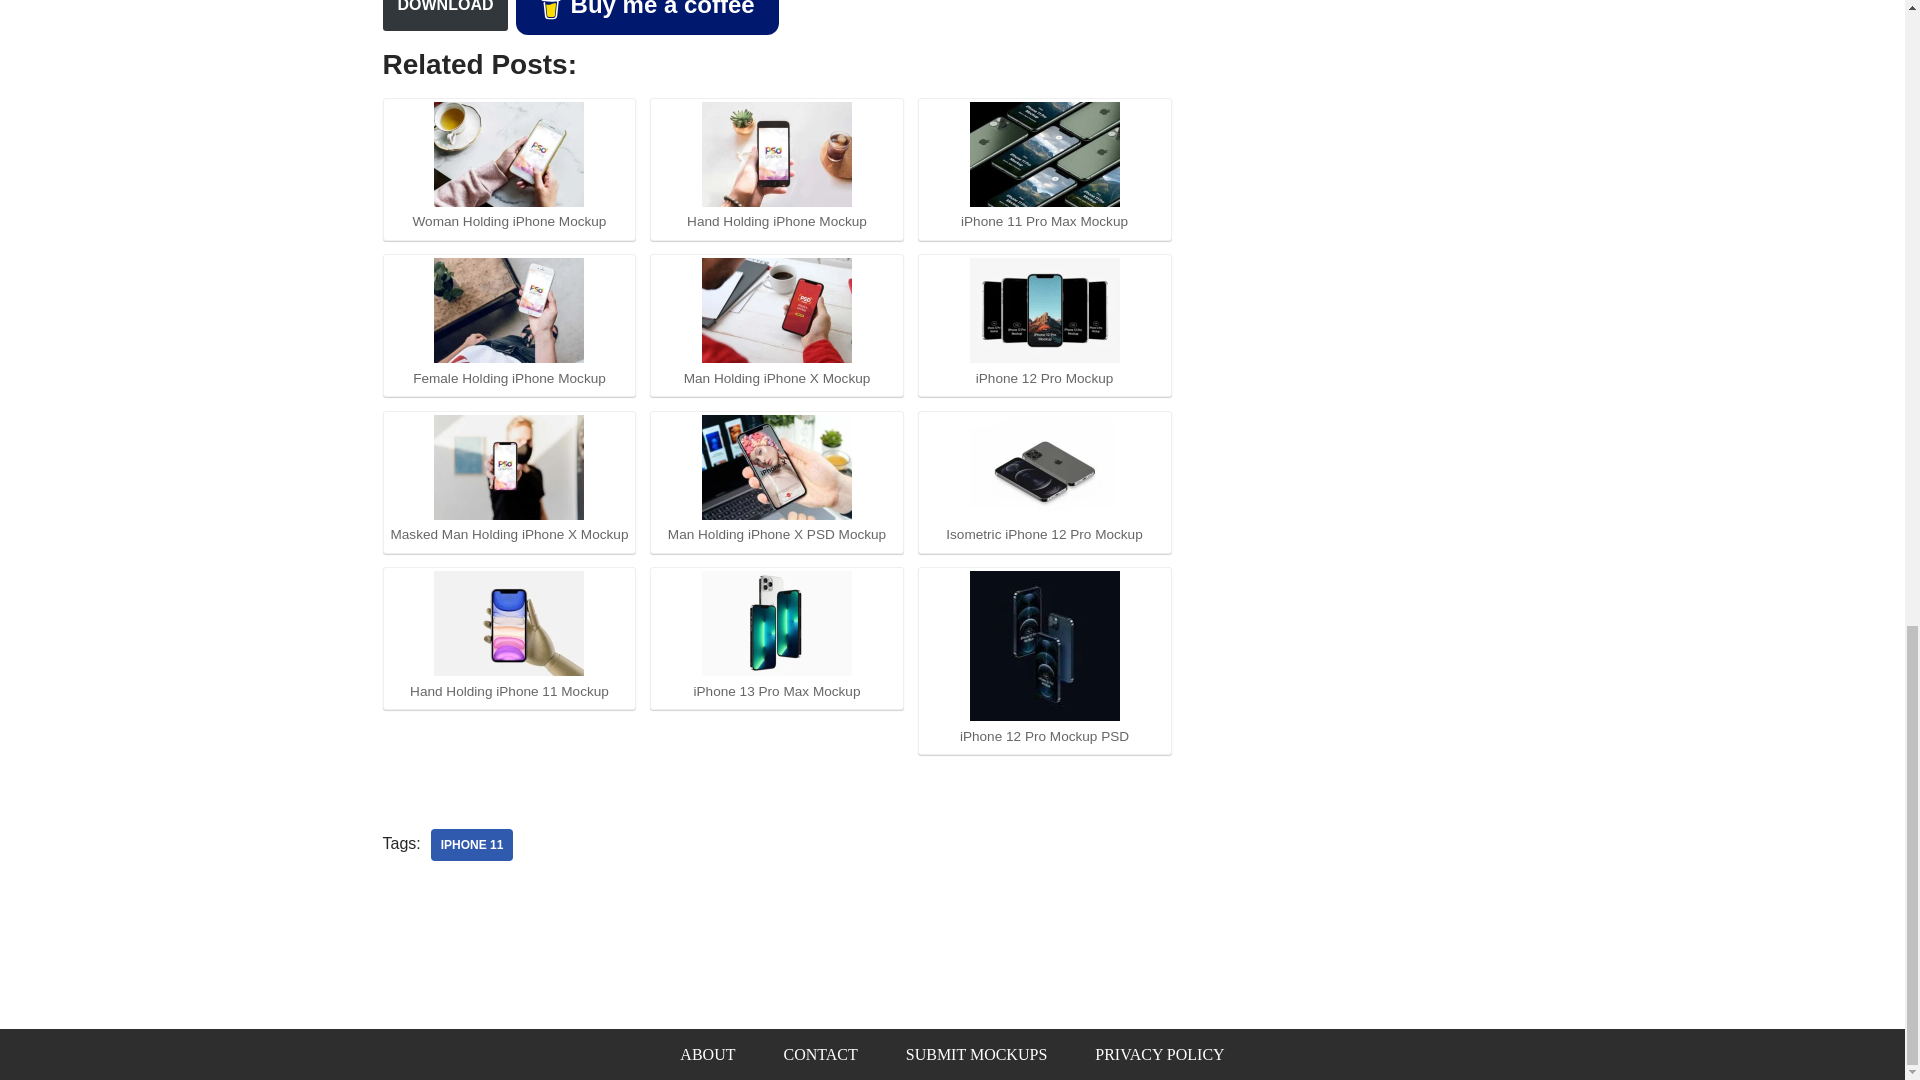 The width and height of the screenshot is (1920, 1080). I want to click on Man Holding iPhone X PSD Mockup, so click(777, 466).